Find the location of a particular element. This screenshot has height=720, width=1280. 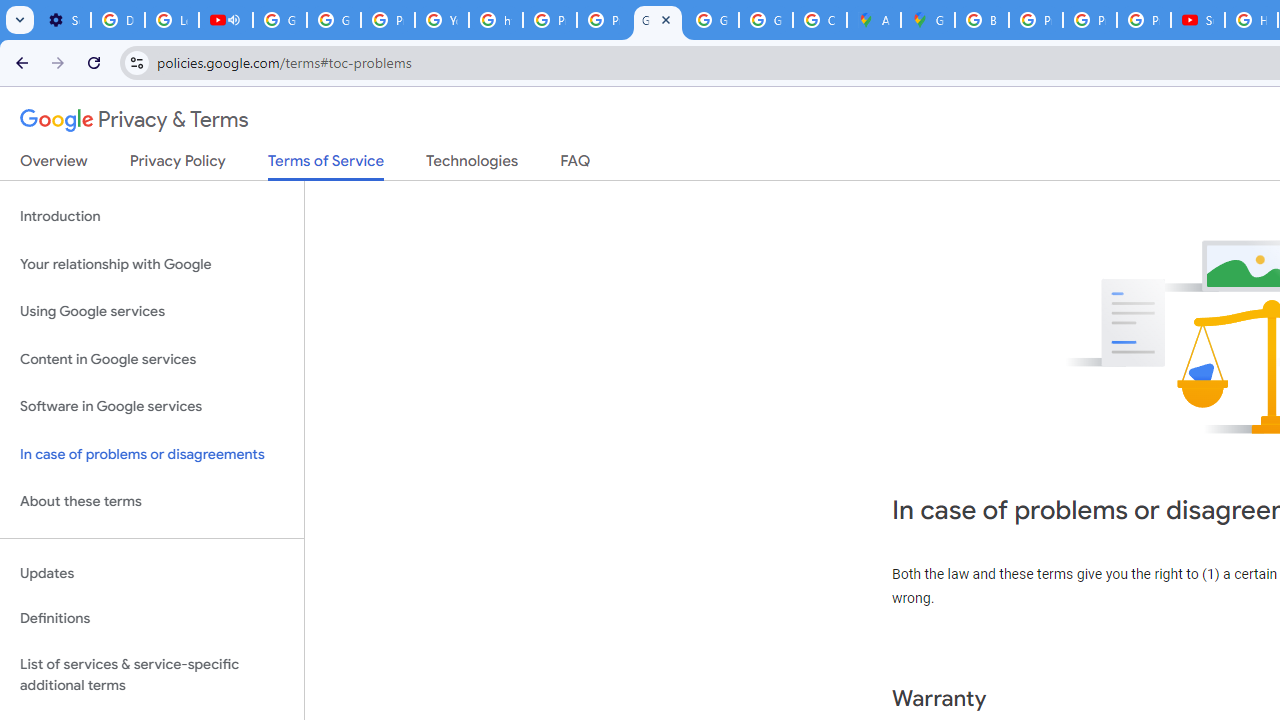

YouTube is located at coordinates (441, 20).